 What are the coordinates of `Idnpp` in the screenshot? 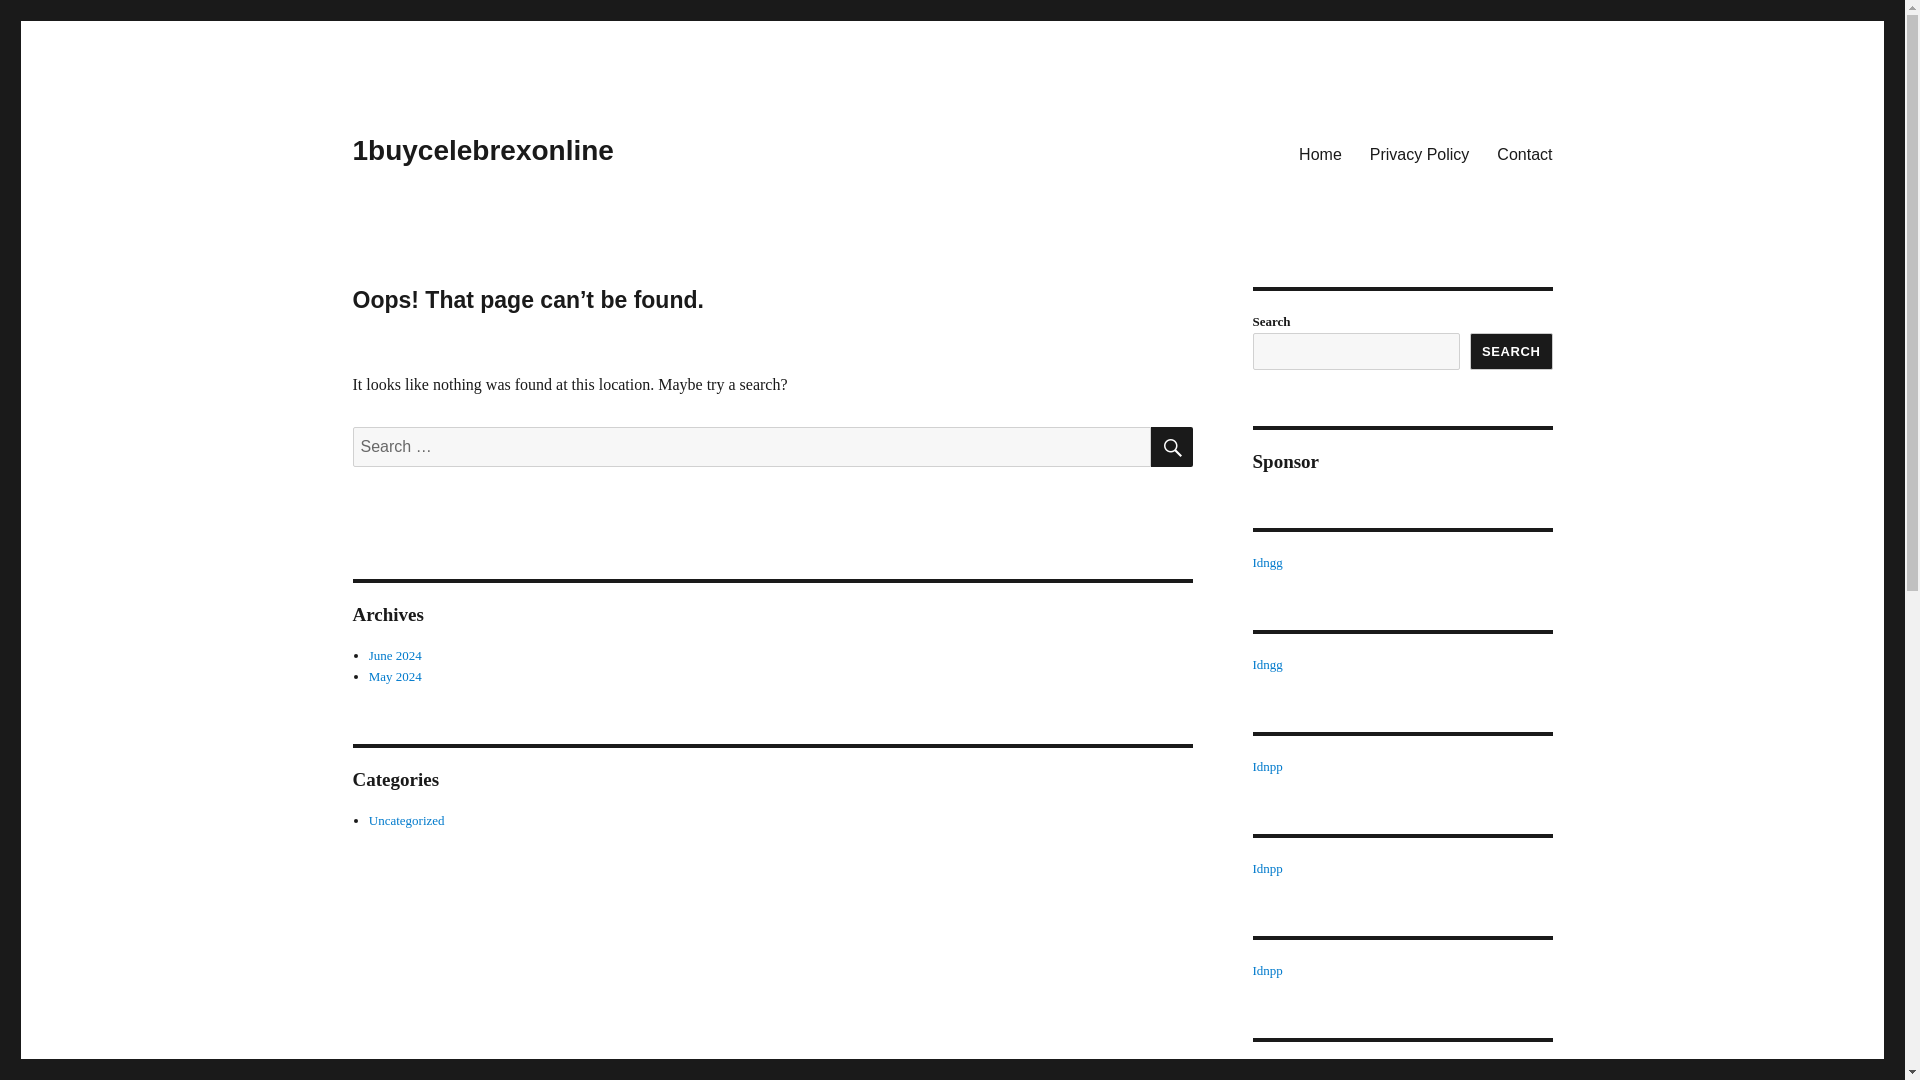 It's located at (1266, 970).